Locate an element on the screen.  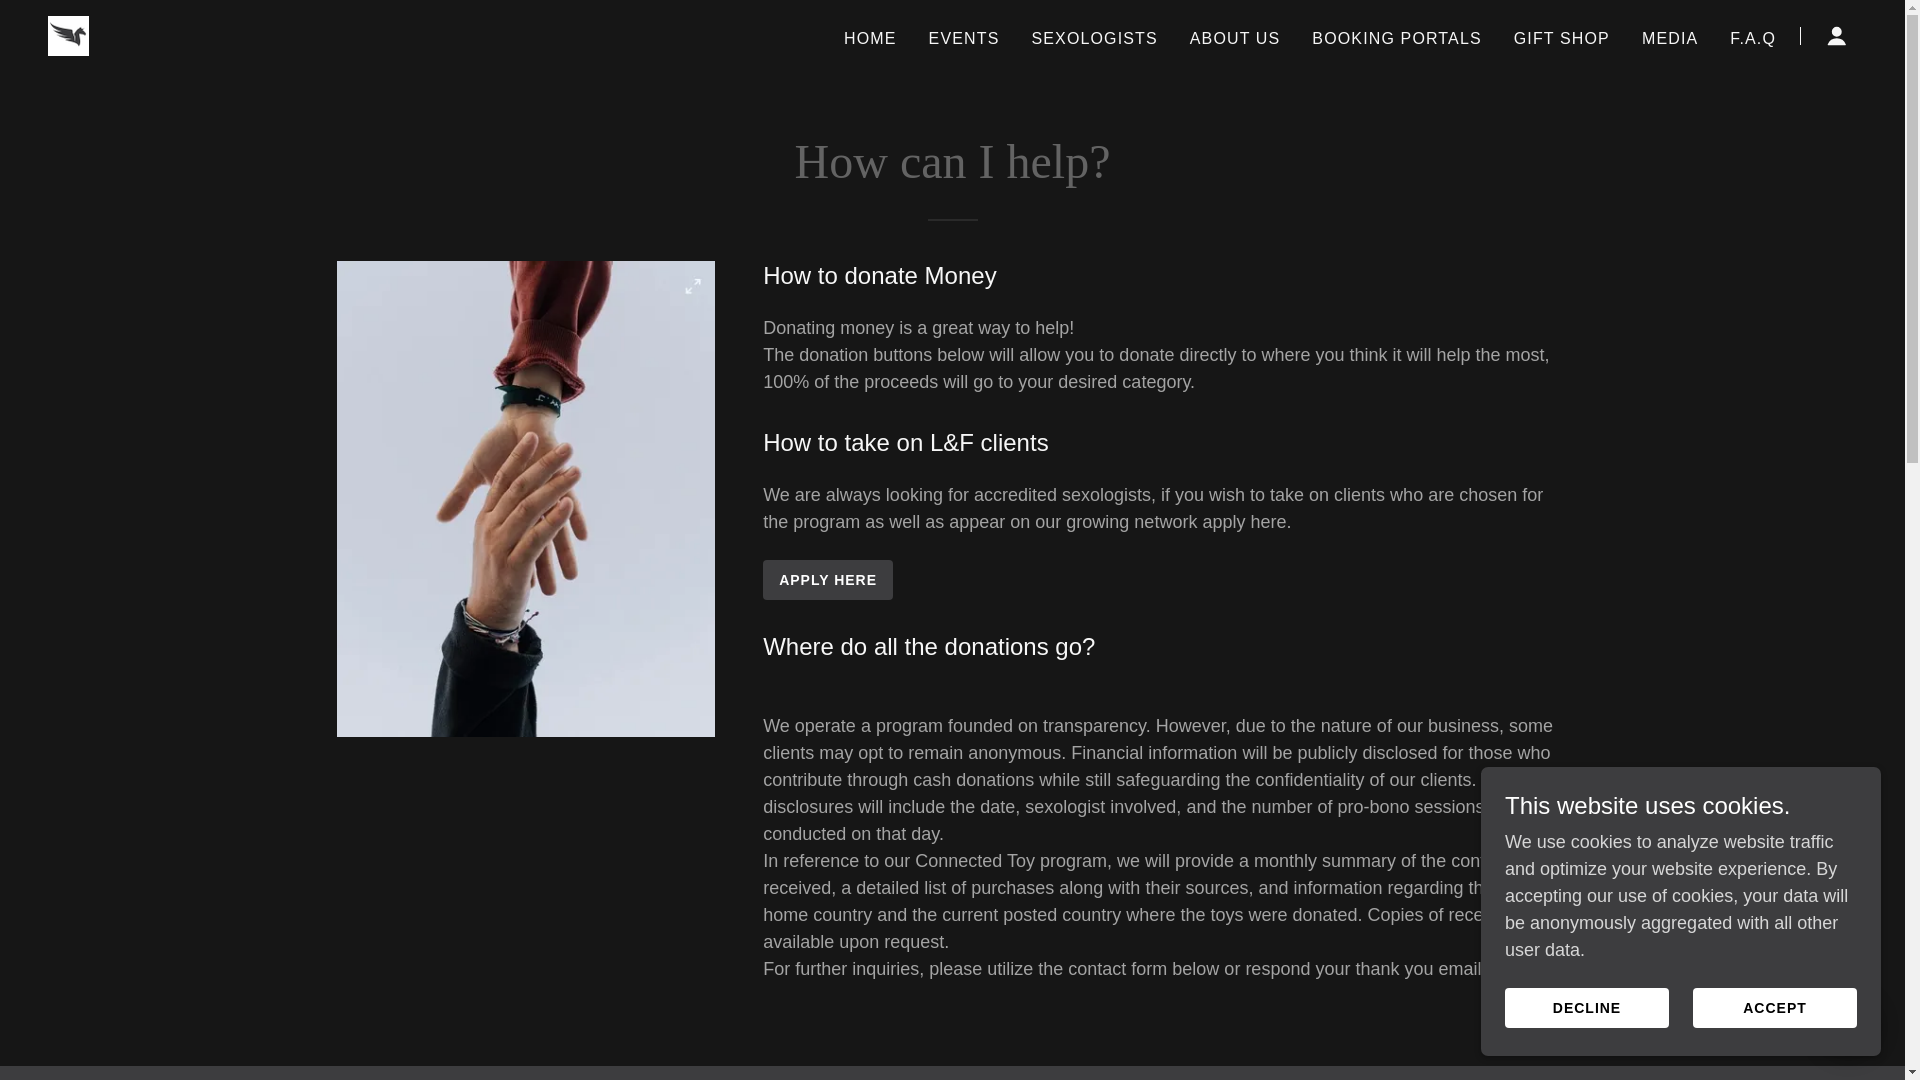
APPLY HERE is located at coordinates (827, 580).